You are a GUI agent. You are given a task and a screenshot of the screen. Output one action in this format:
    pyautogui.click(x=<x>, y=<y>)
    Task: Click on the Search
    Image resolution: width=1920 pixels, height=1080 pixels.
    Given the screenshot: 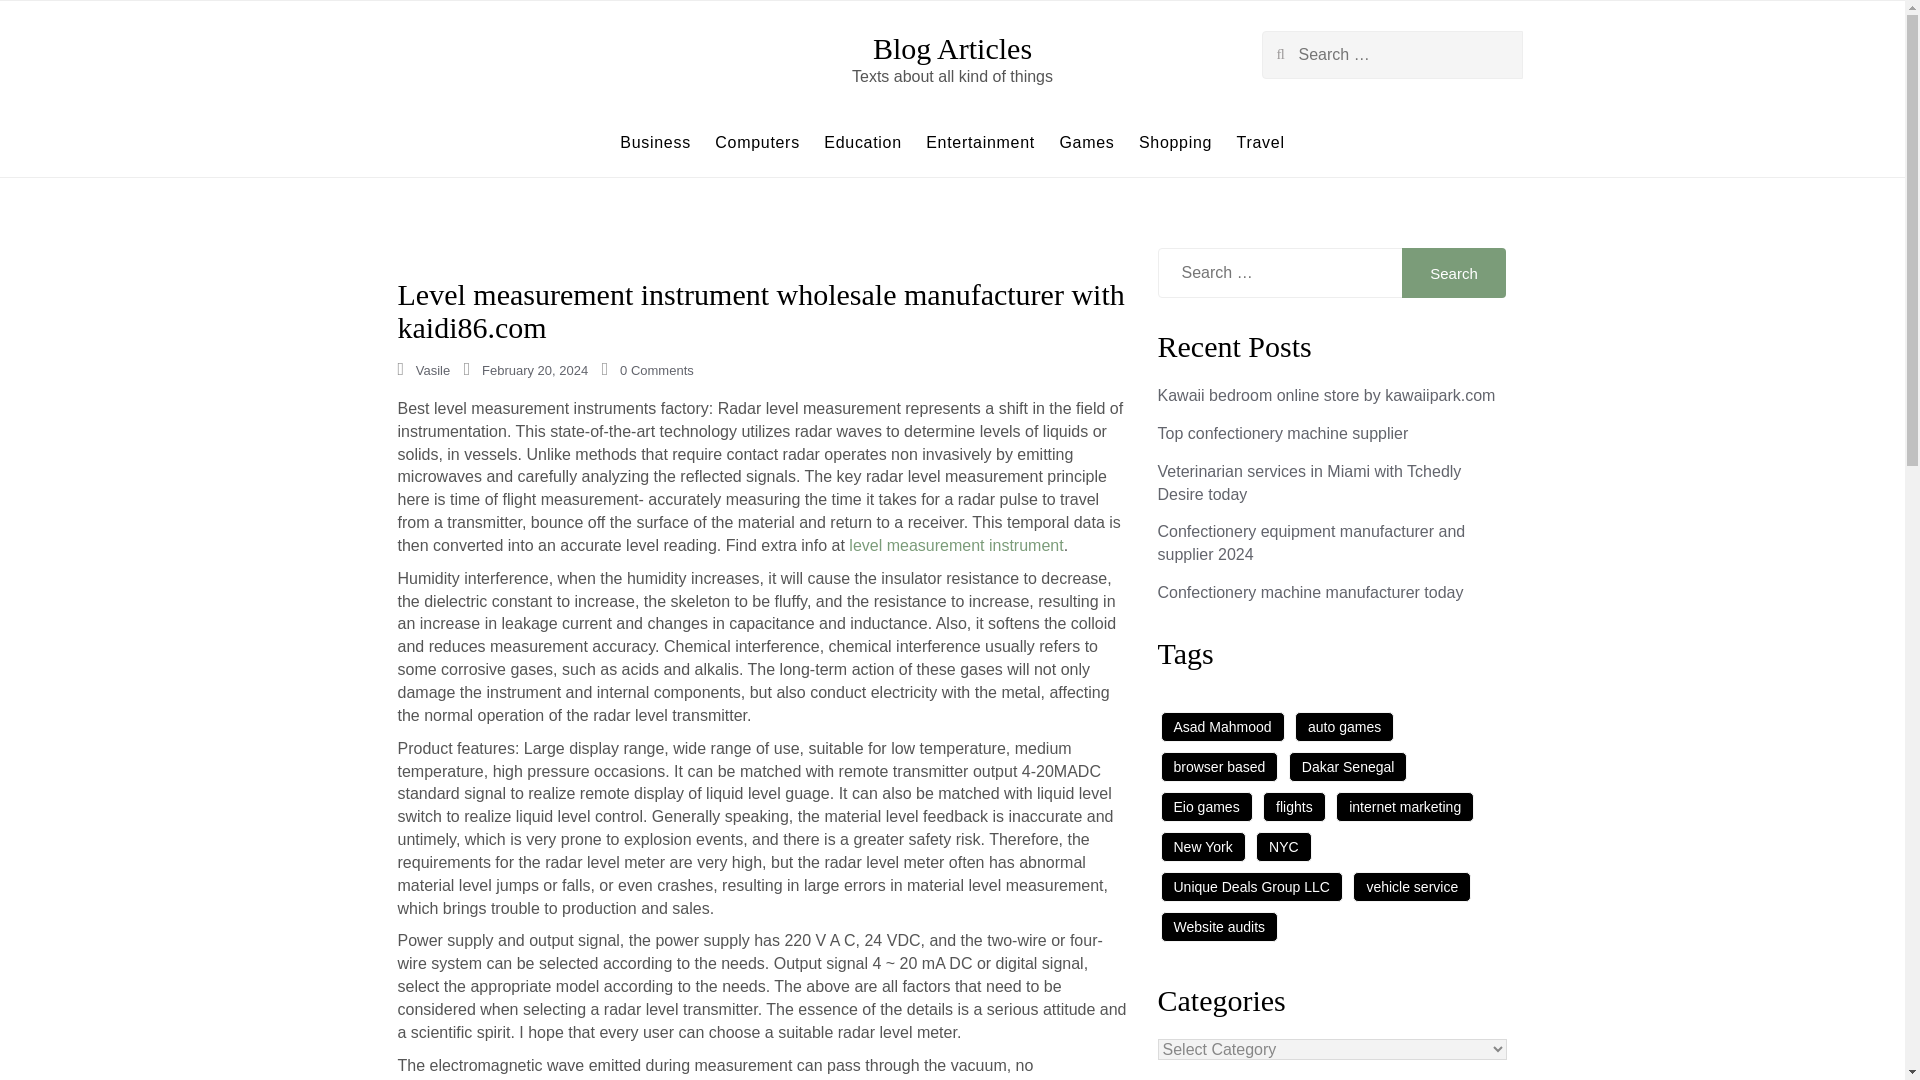 What is the action you would take?
    pyautogui.click(x=1454, y=273)
    